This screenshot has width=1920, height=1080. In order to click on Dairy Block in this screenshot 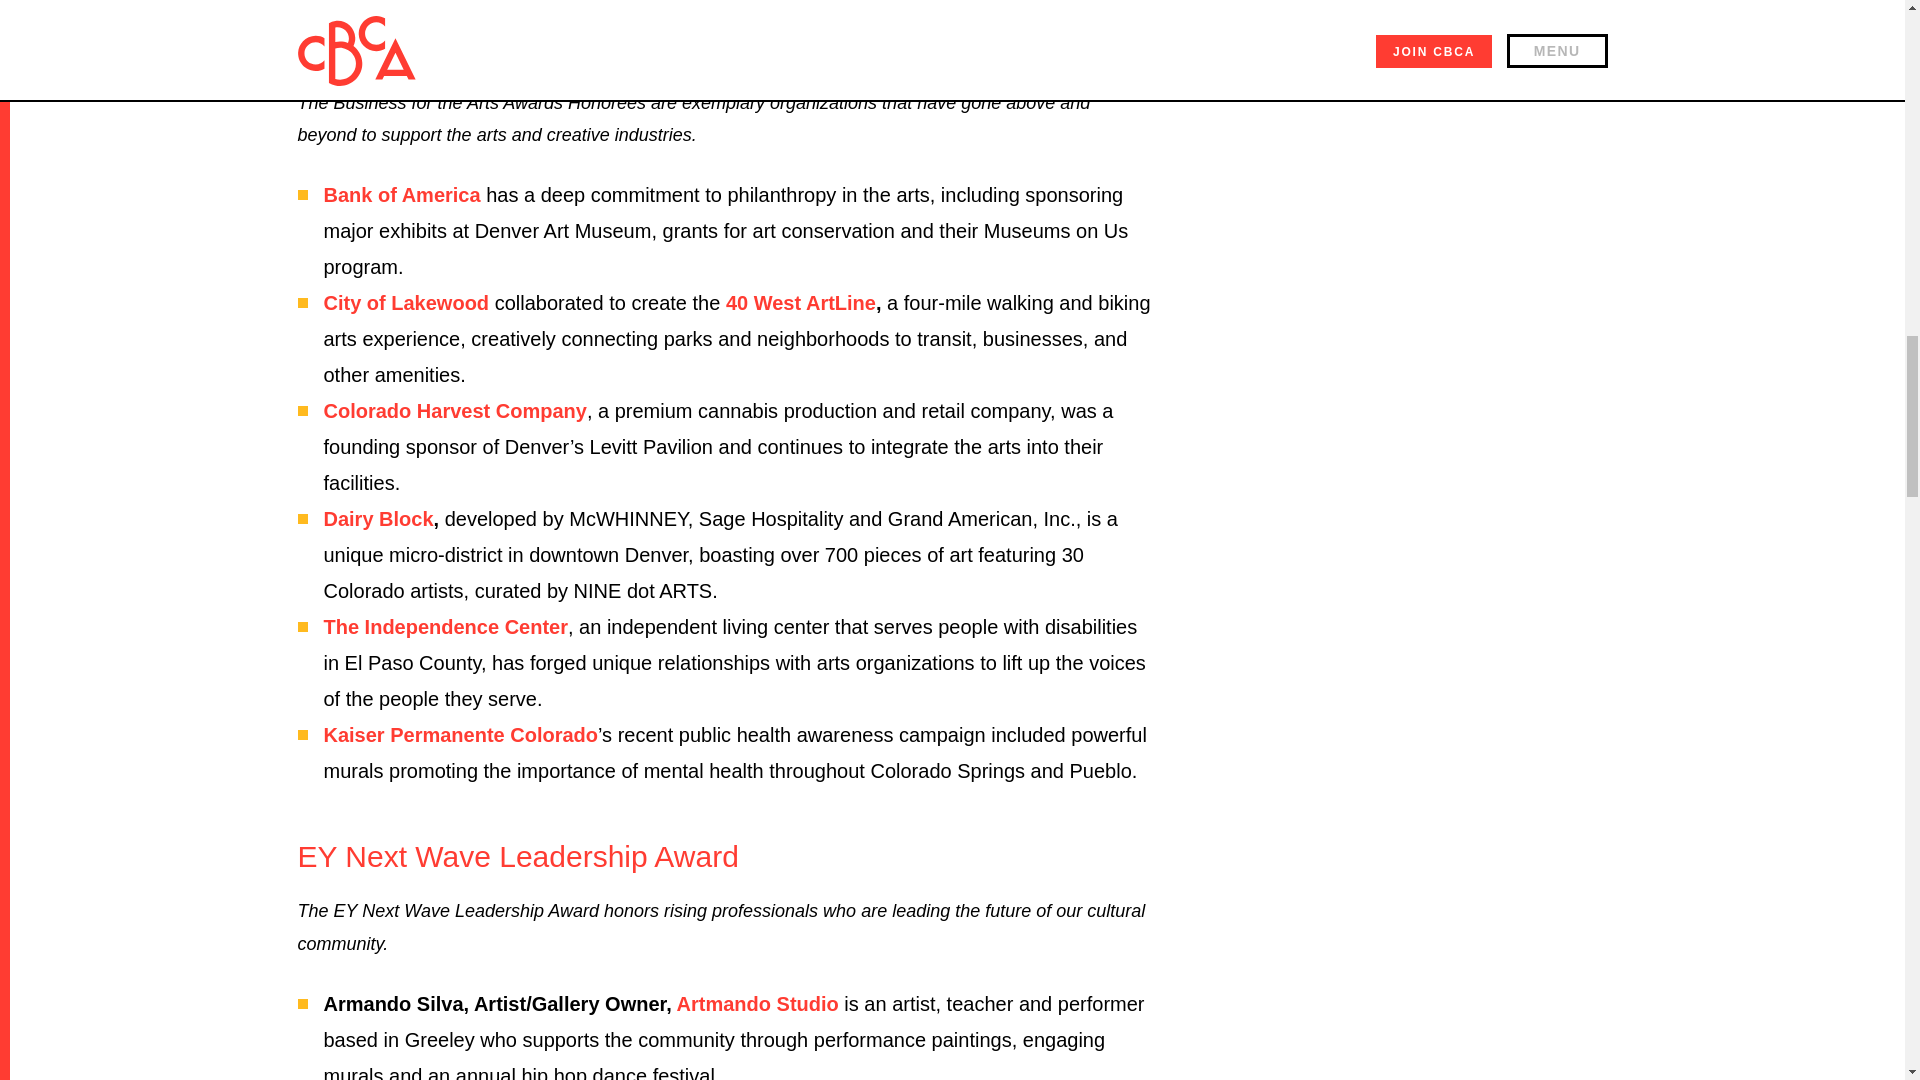, I will do `click(378, 518)`.